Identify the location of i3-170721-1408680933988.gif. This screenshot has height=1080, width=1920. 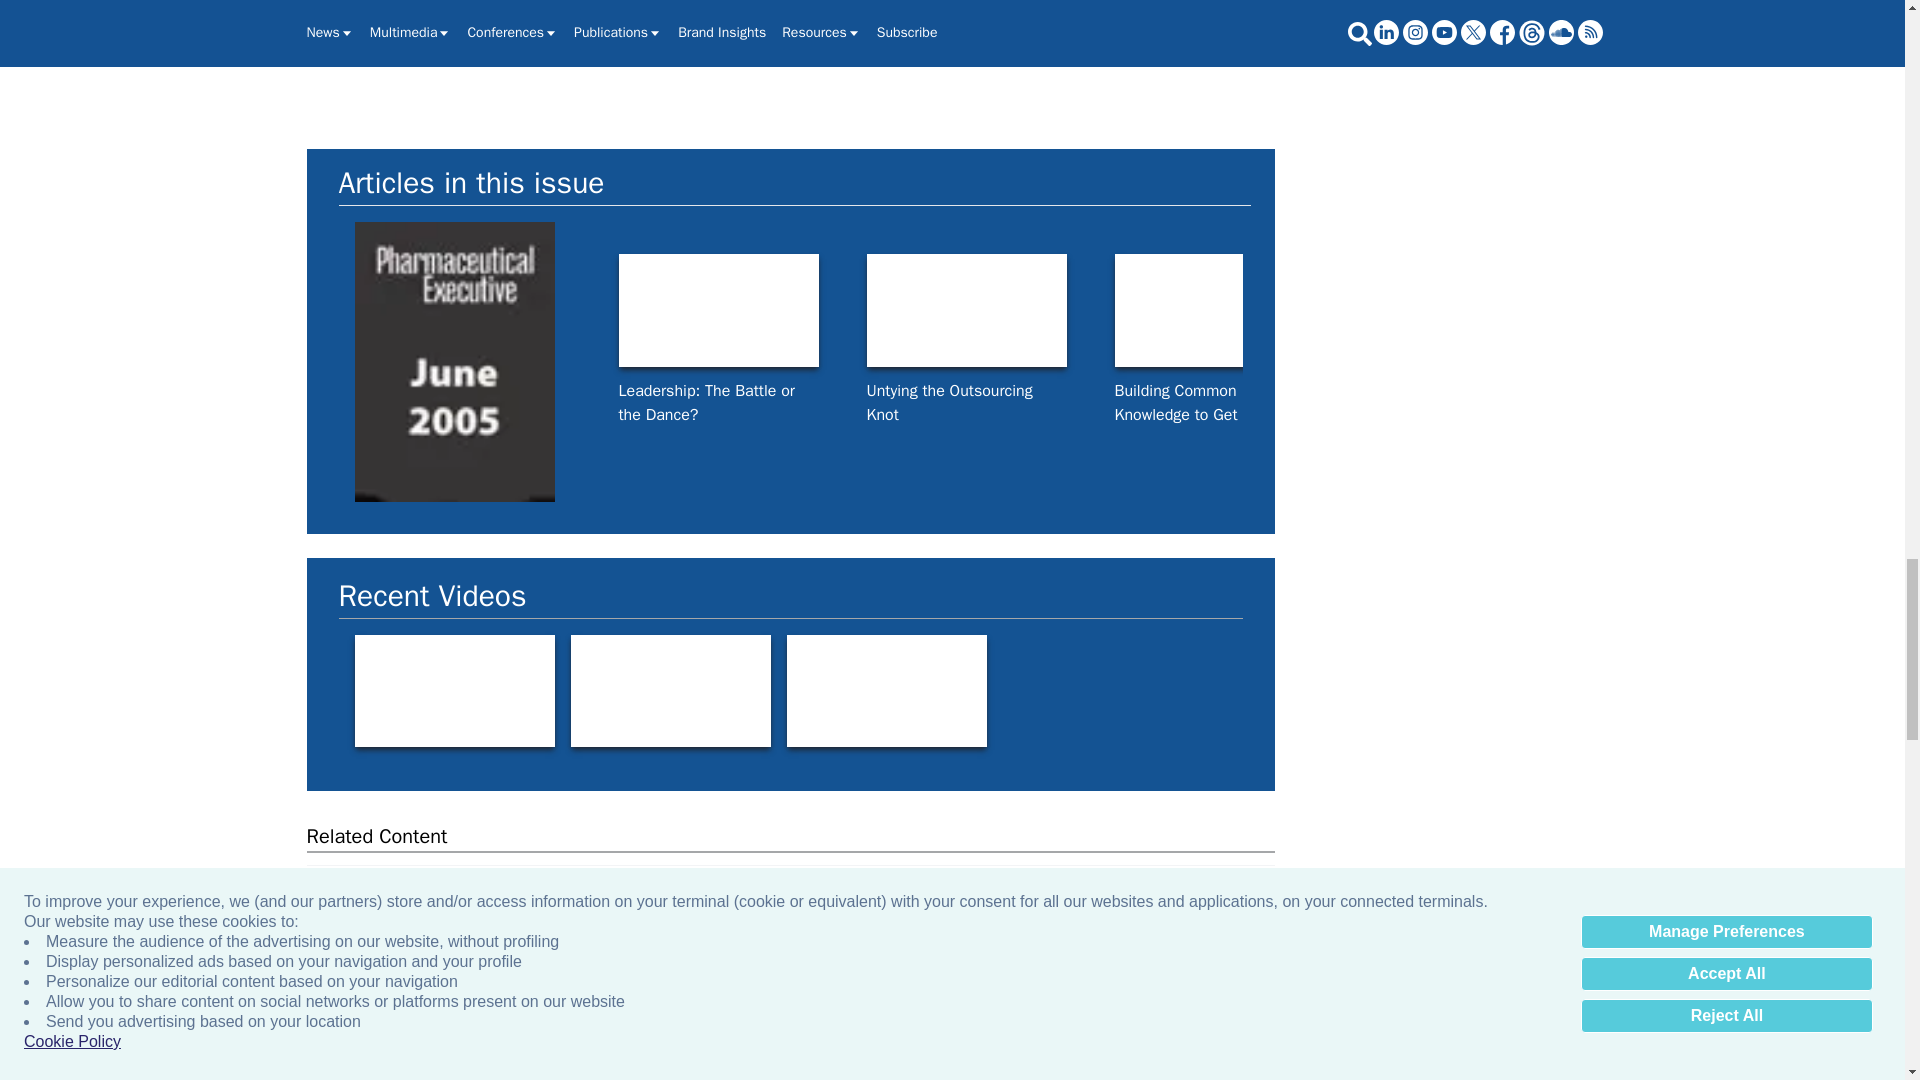
(1710, 310).